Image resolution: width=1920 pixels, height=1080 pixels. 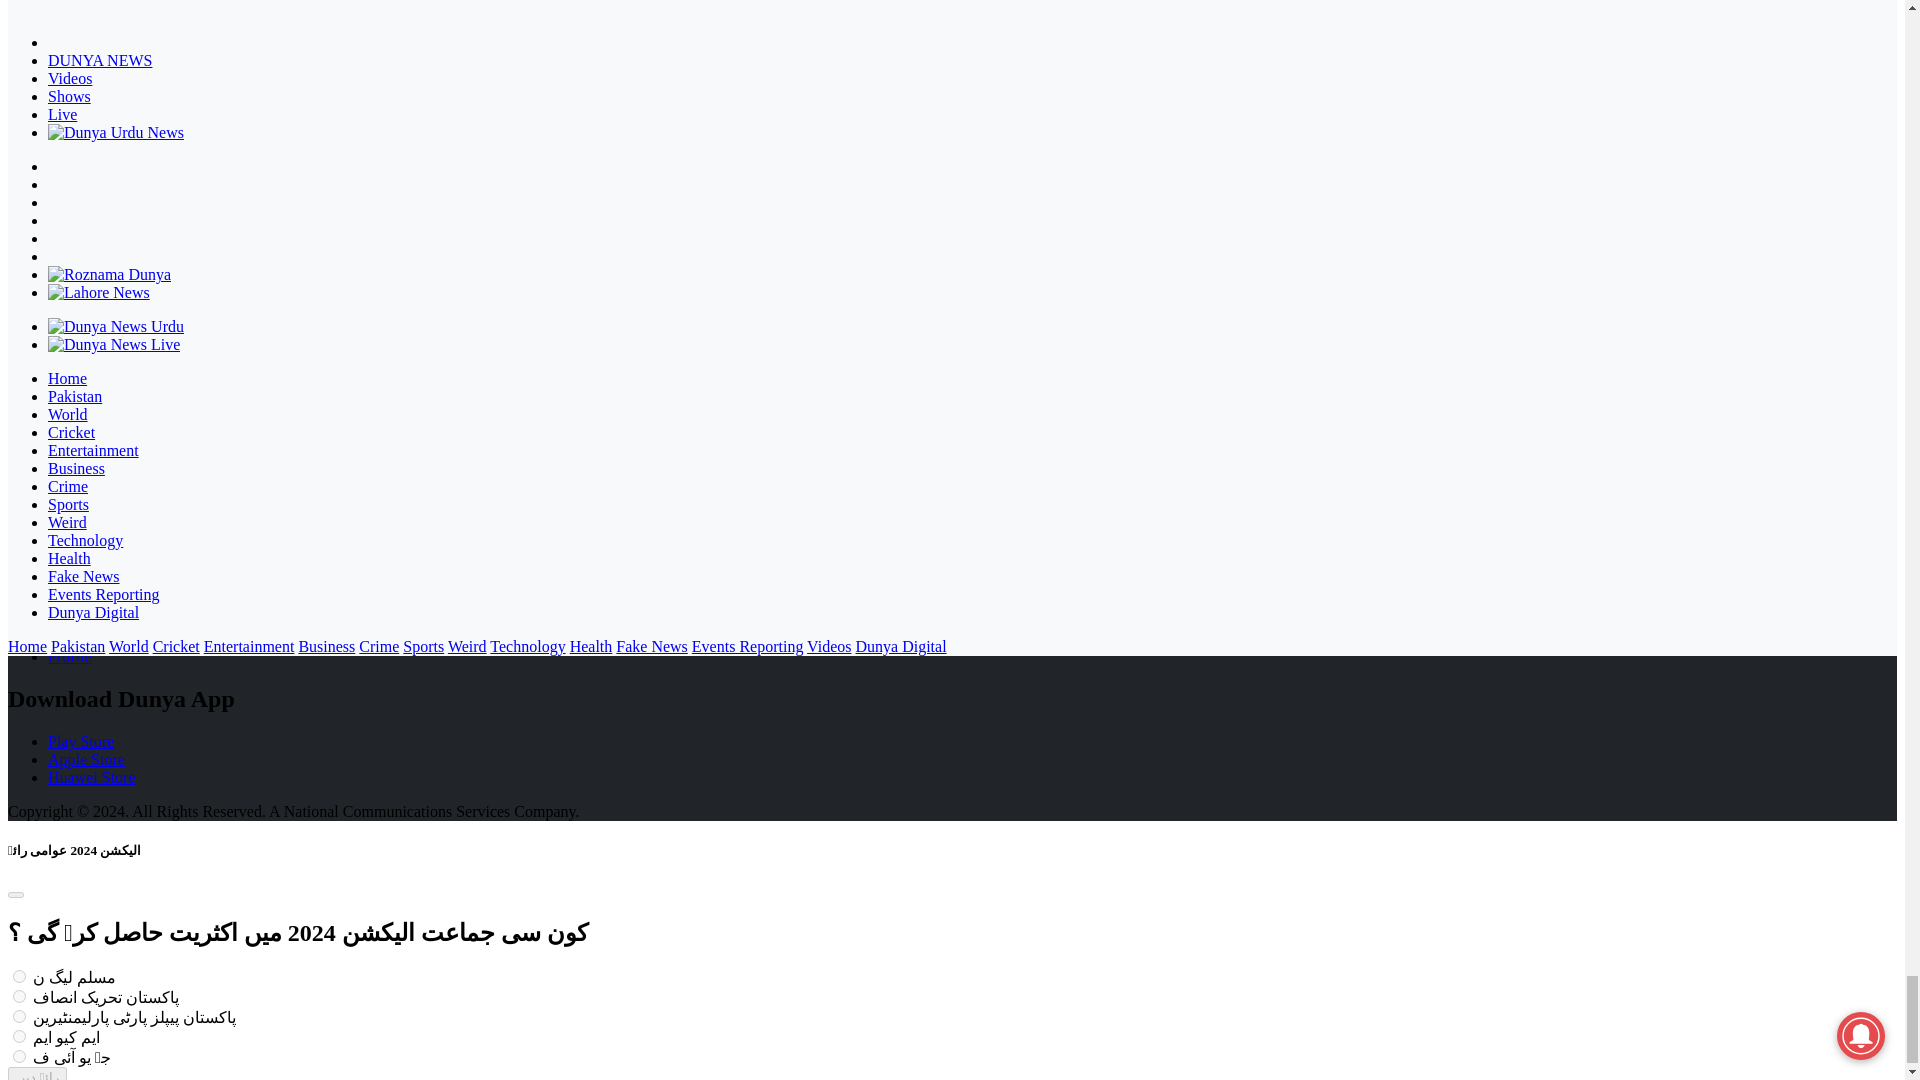 I want to click on PML-N, so click(x=20, y=976).